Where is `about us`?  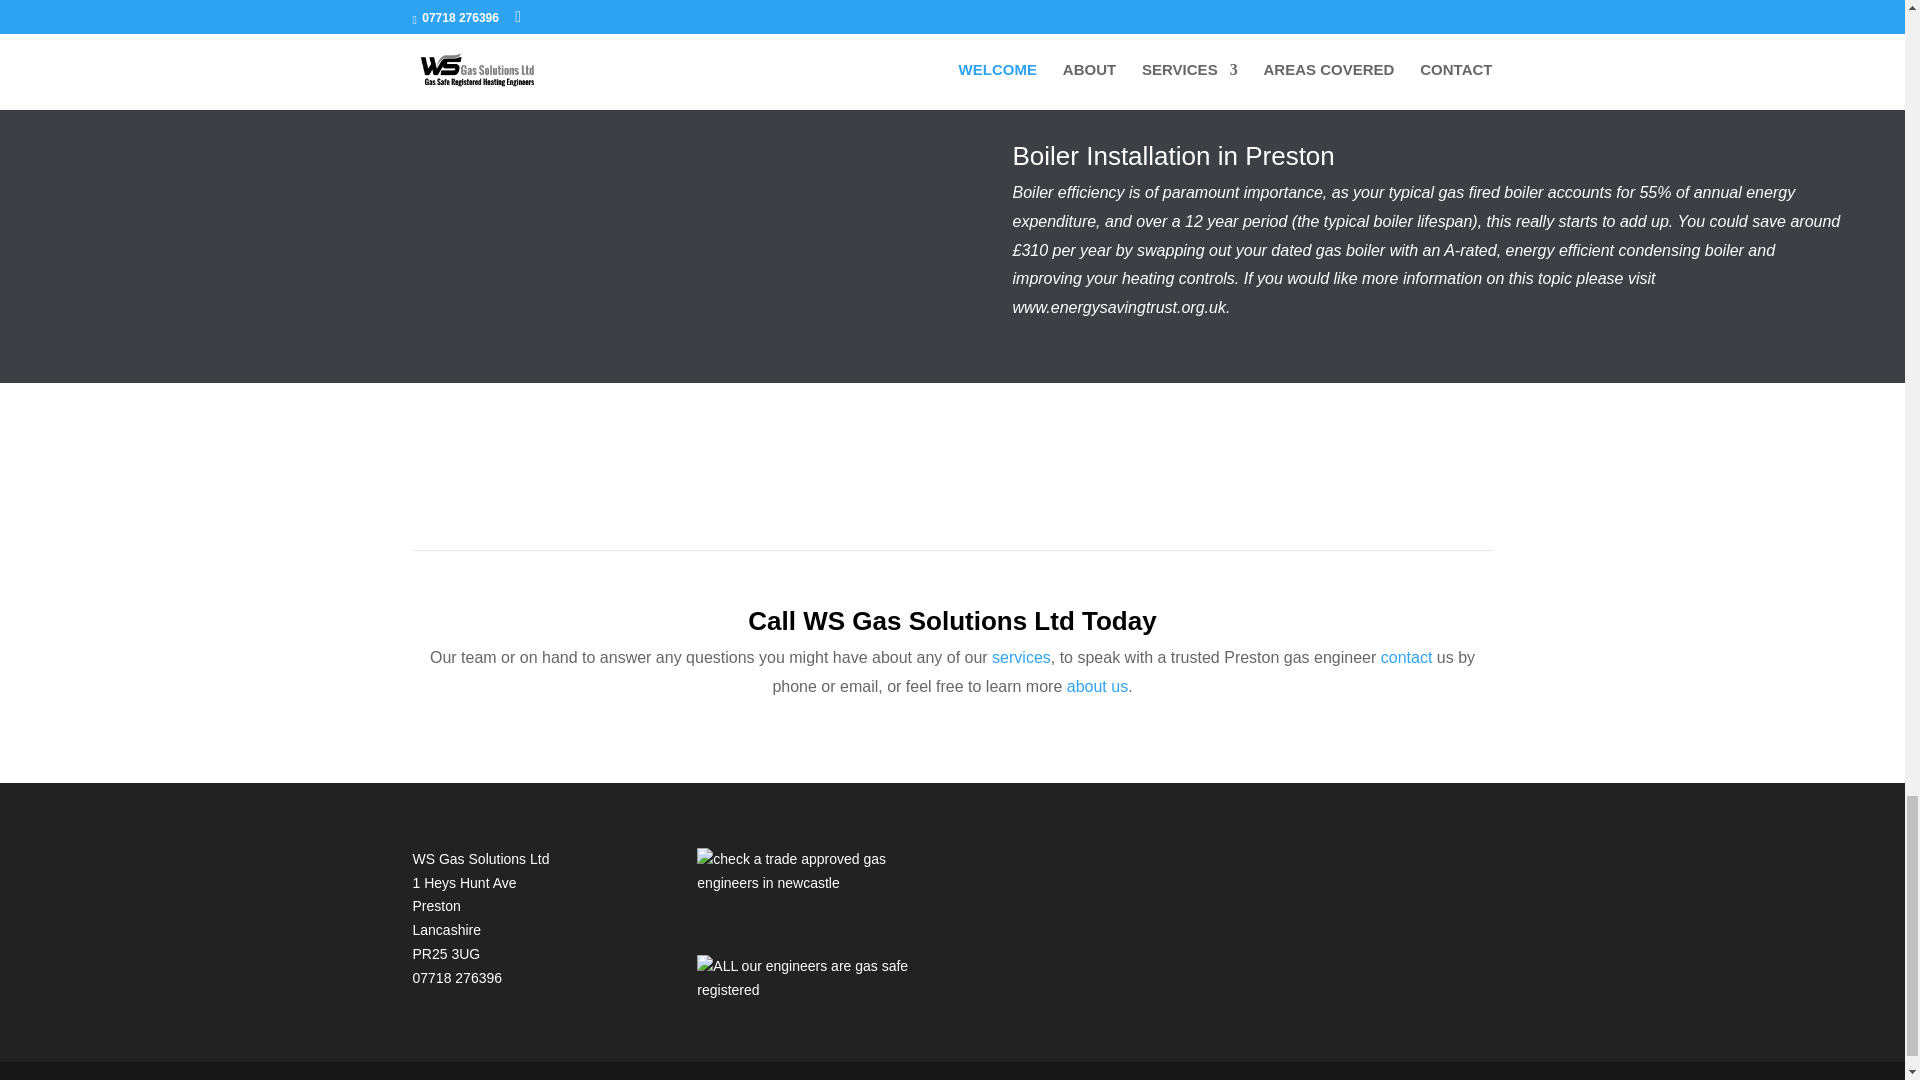
about us is located at coordinates (1098, 686).